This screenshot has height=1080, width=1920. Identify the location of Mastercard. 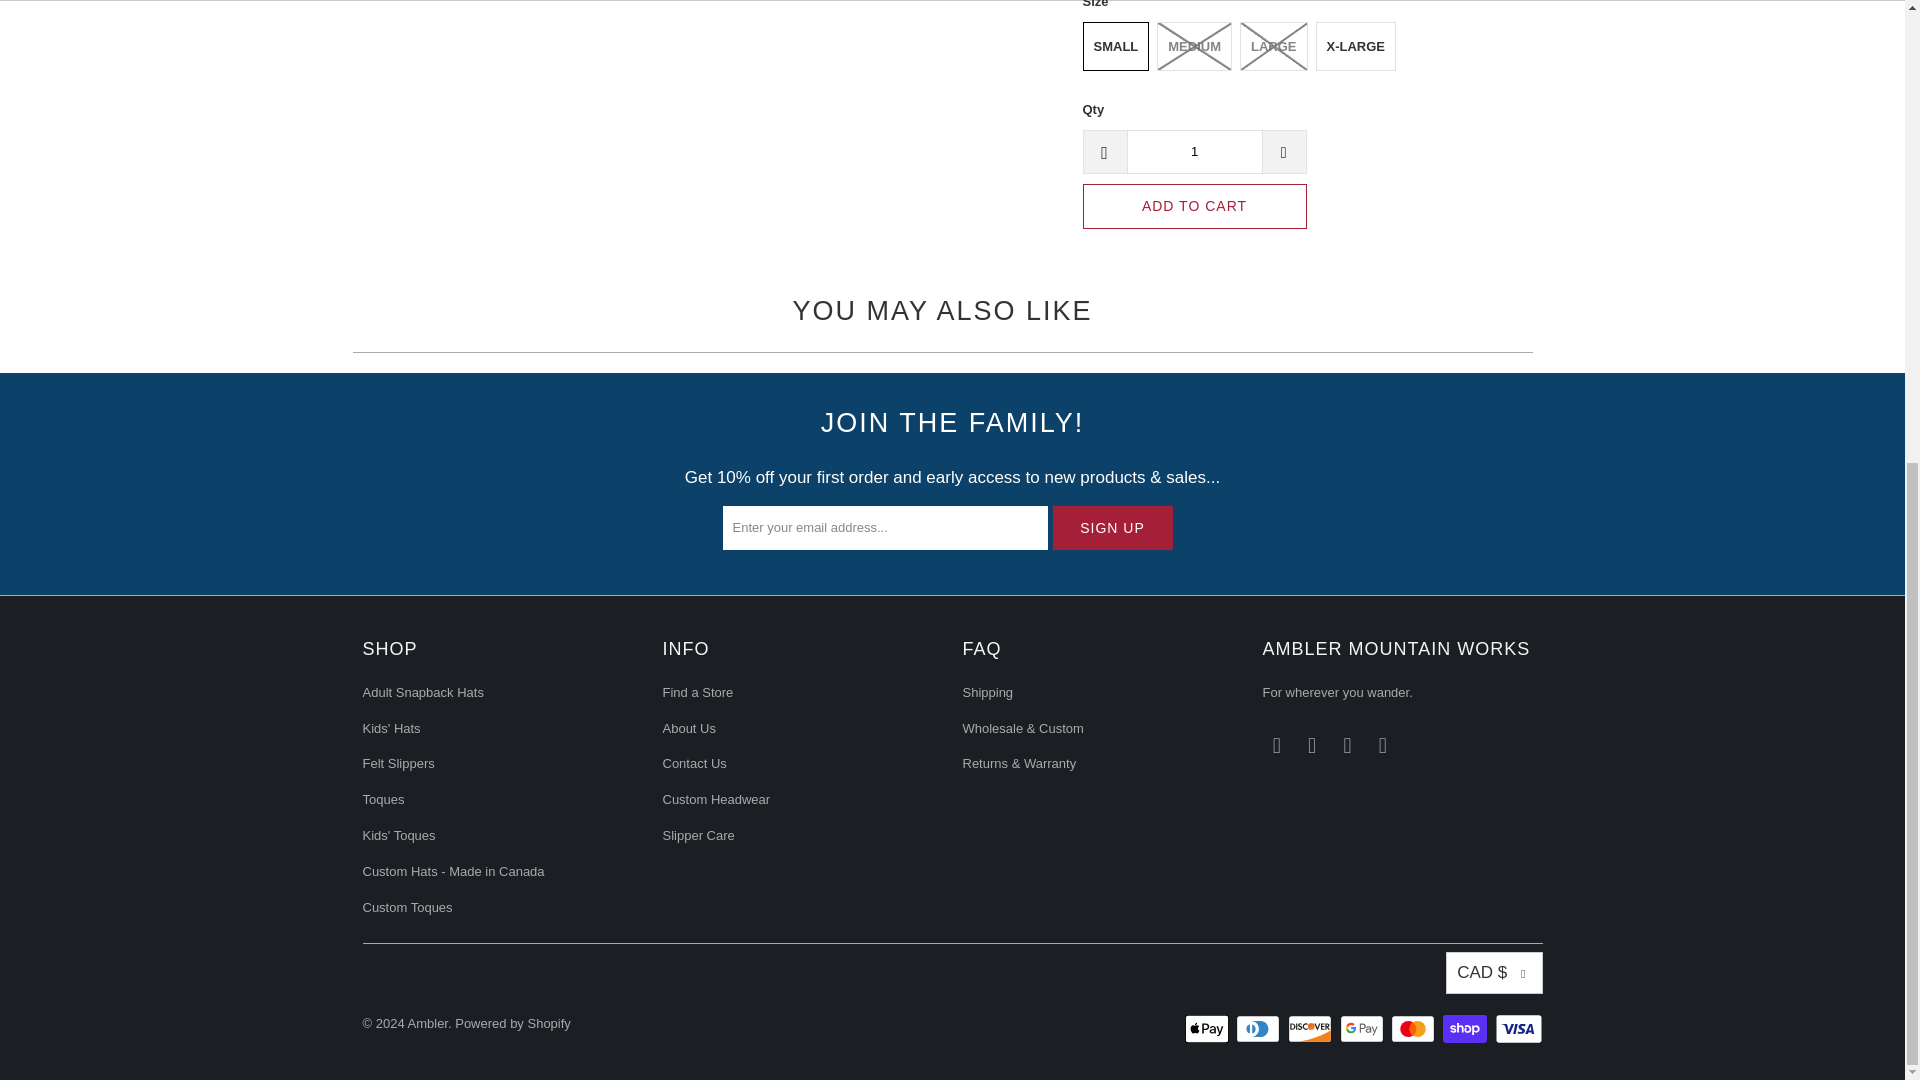
(1414, 1029).